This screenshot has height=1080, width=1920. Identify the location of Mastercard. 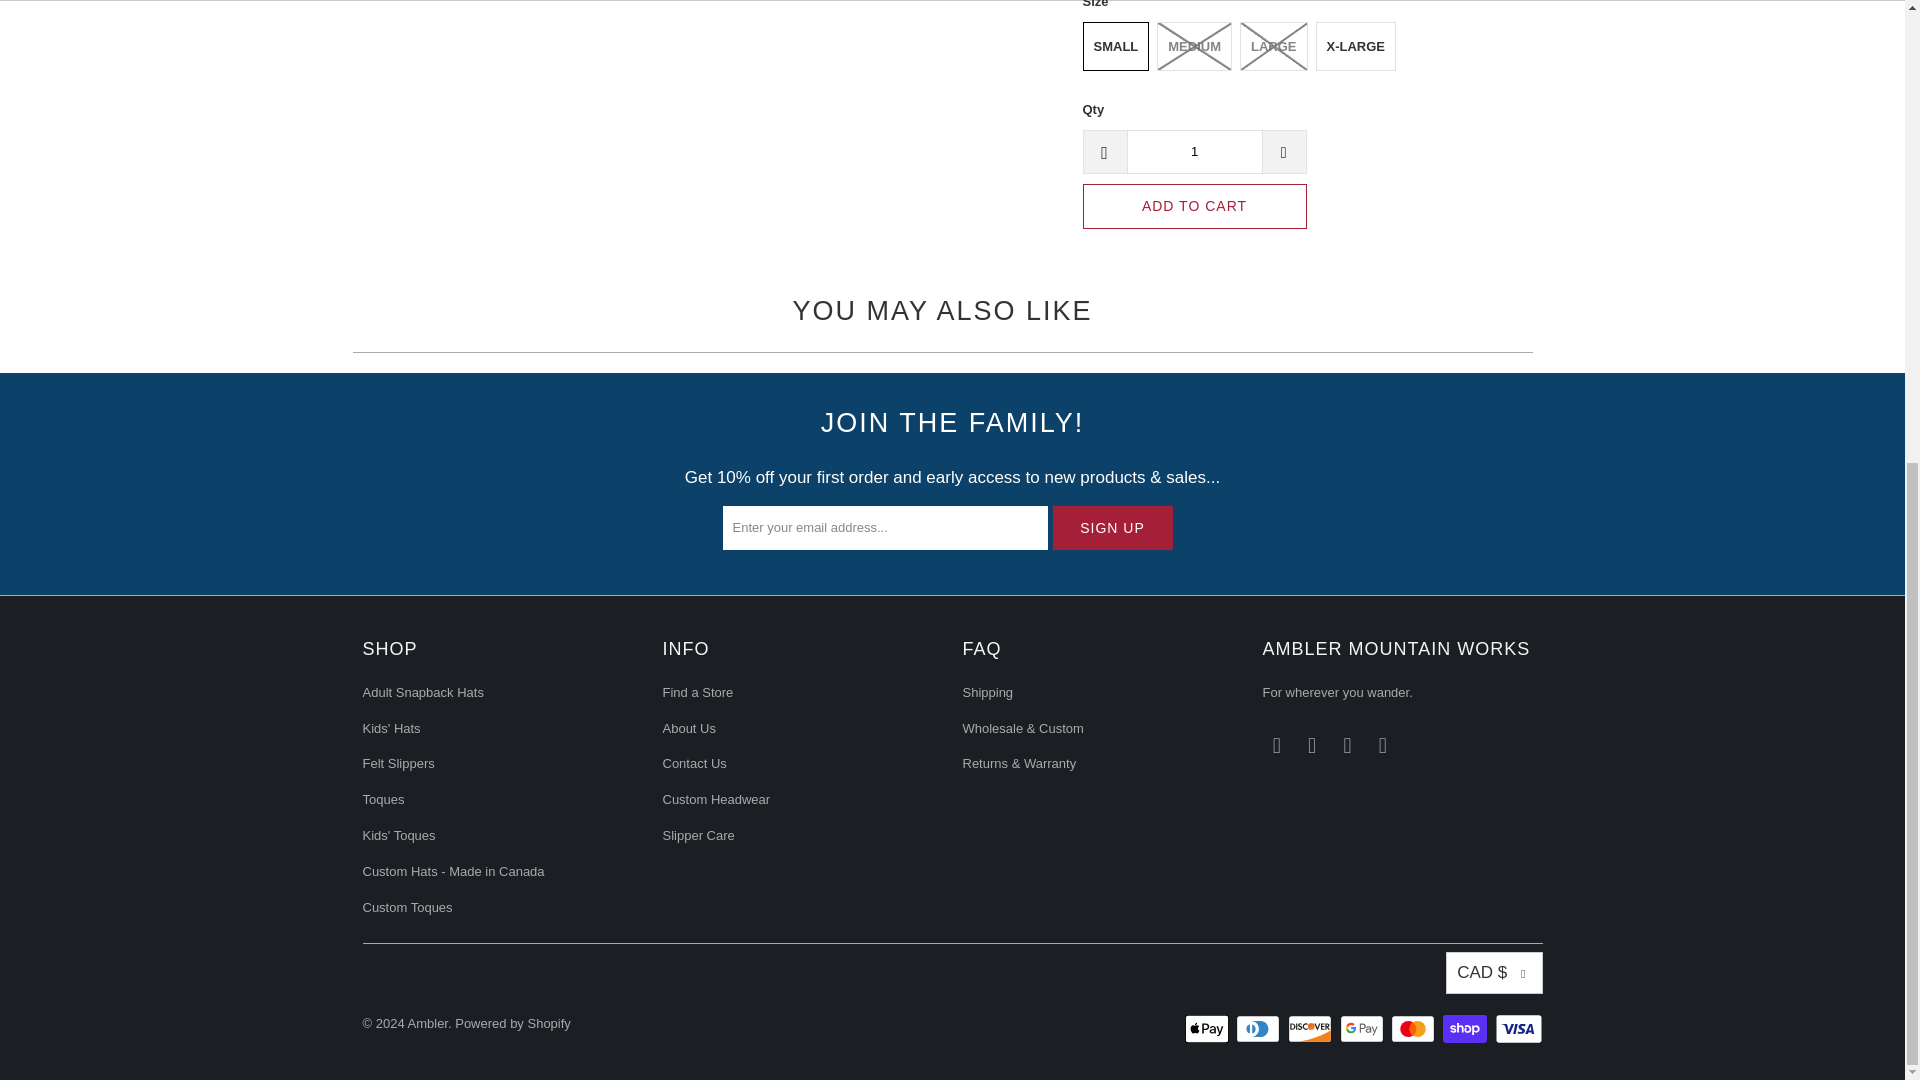
(1414, 1029).